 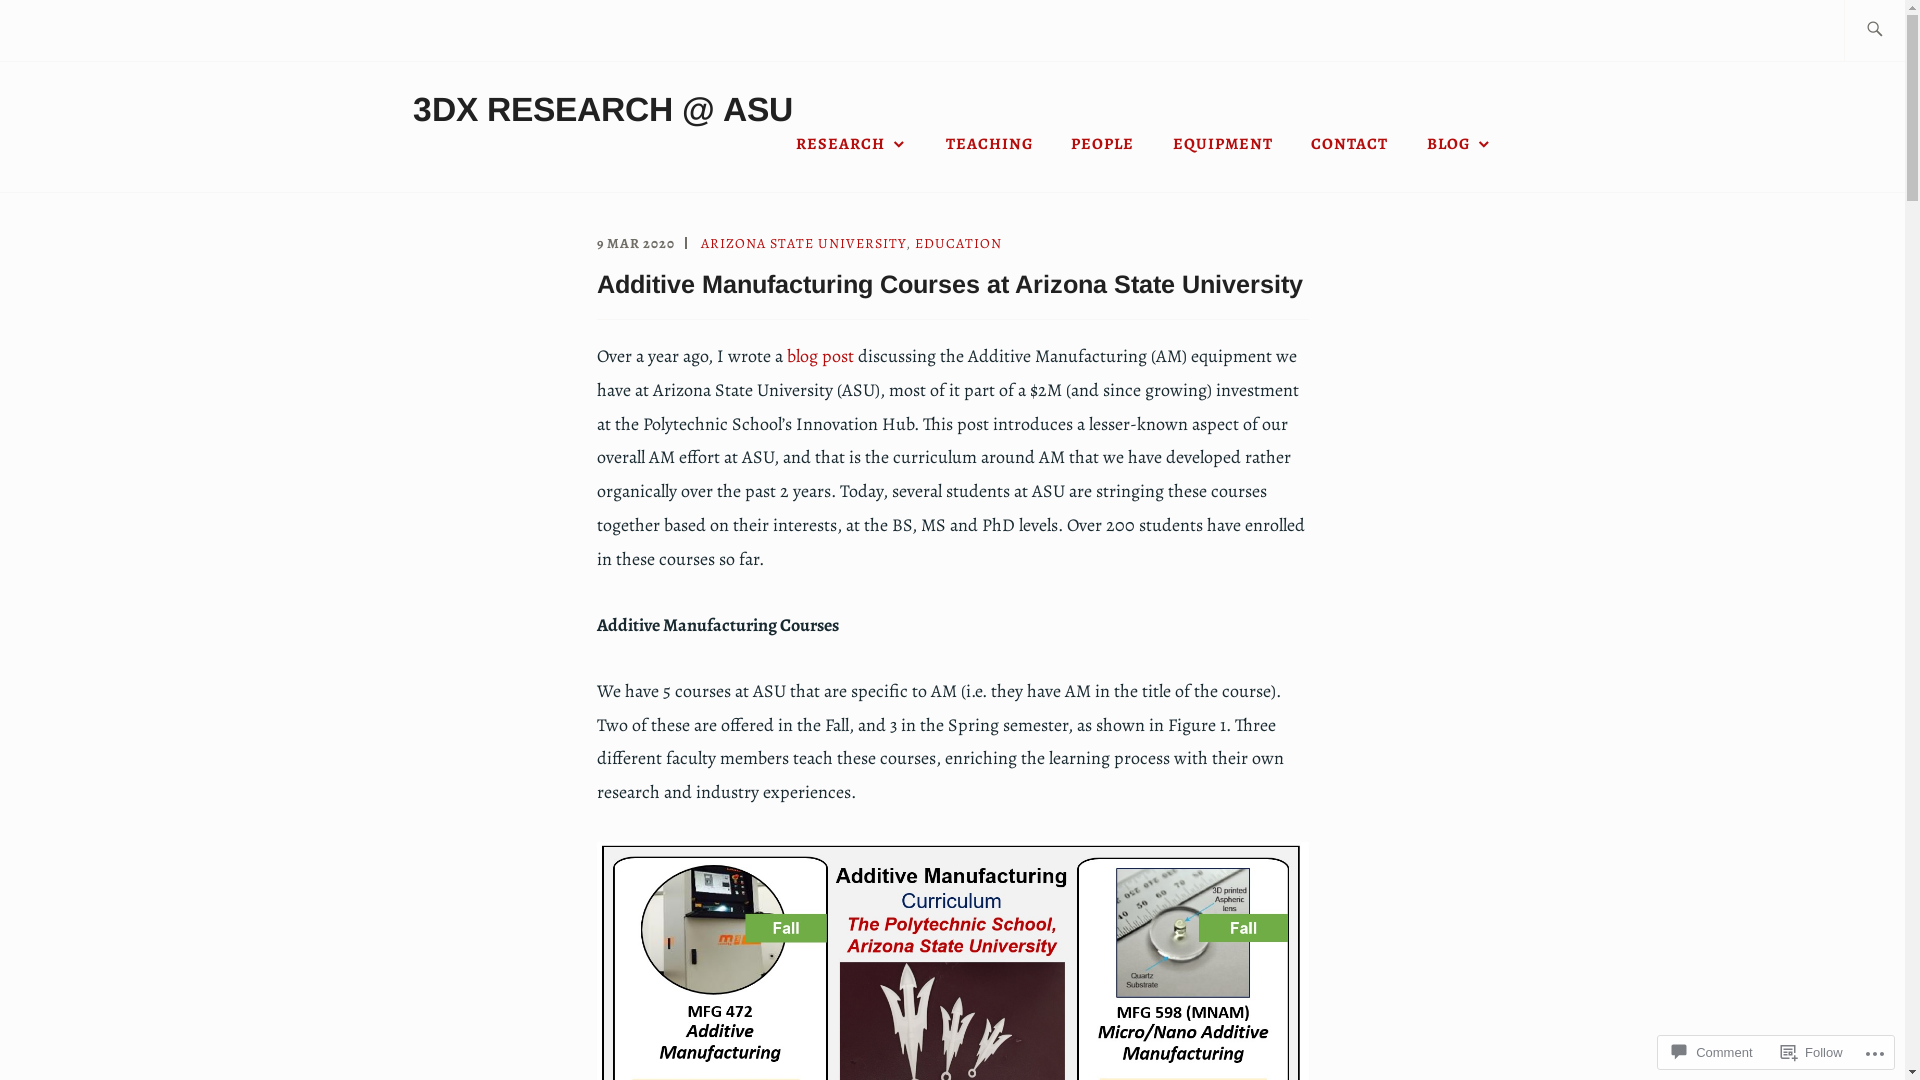 What do you see at coordinates (1459, 144) in the screenshot?
I see `BLOG` at bounding box center [1459, 144].